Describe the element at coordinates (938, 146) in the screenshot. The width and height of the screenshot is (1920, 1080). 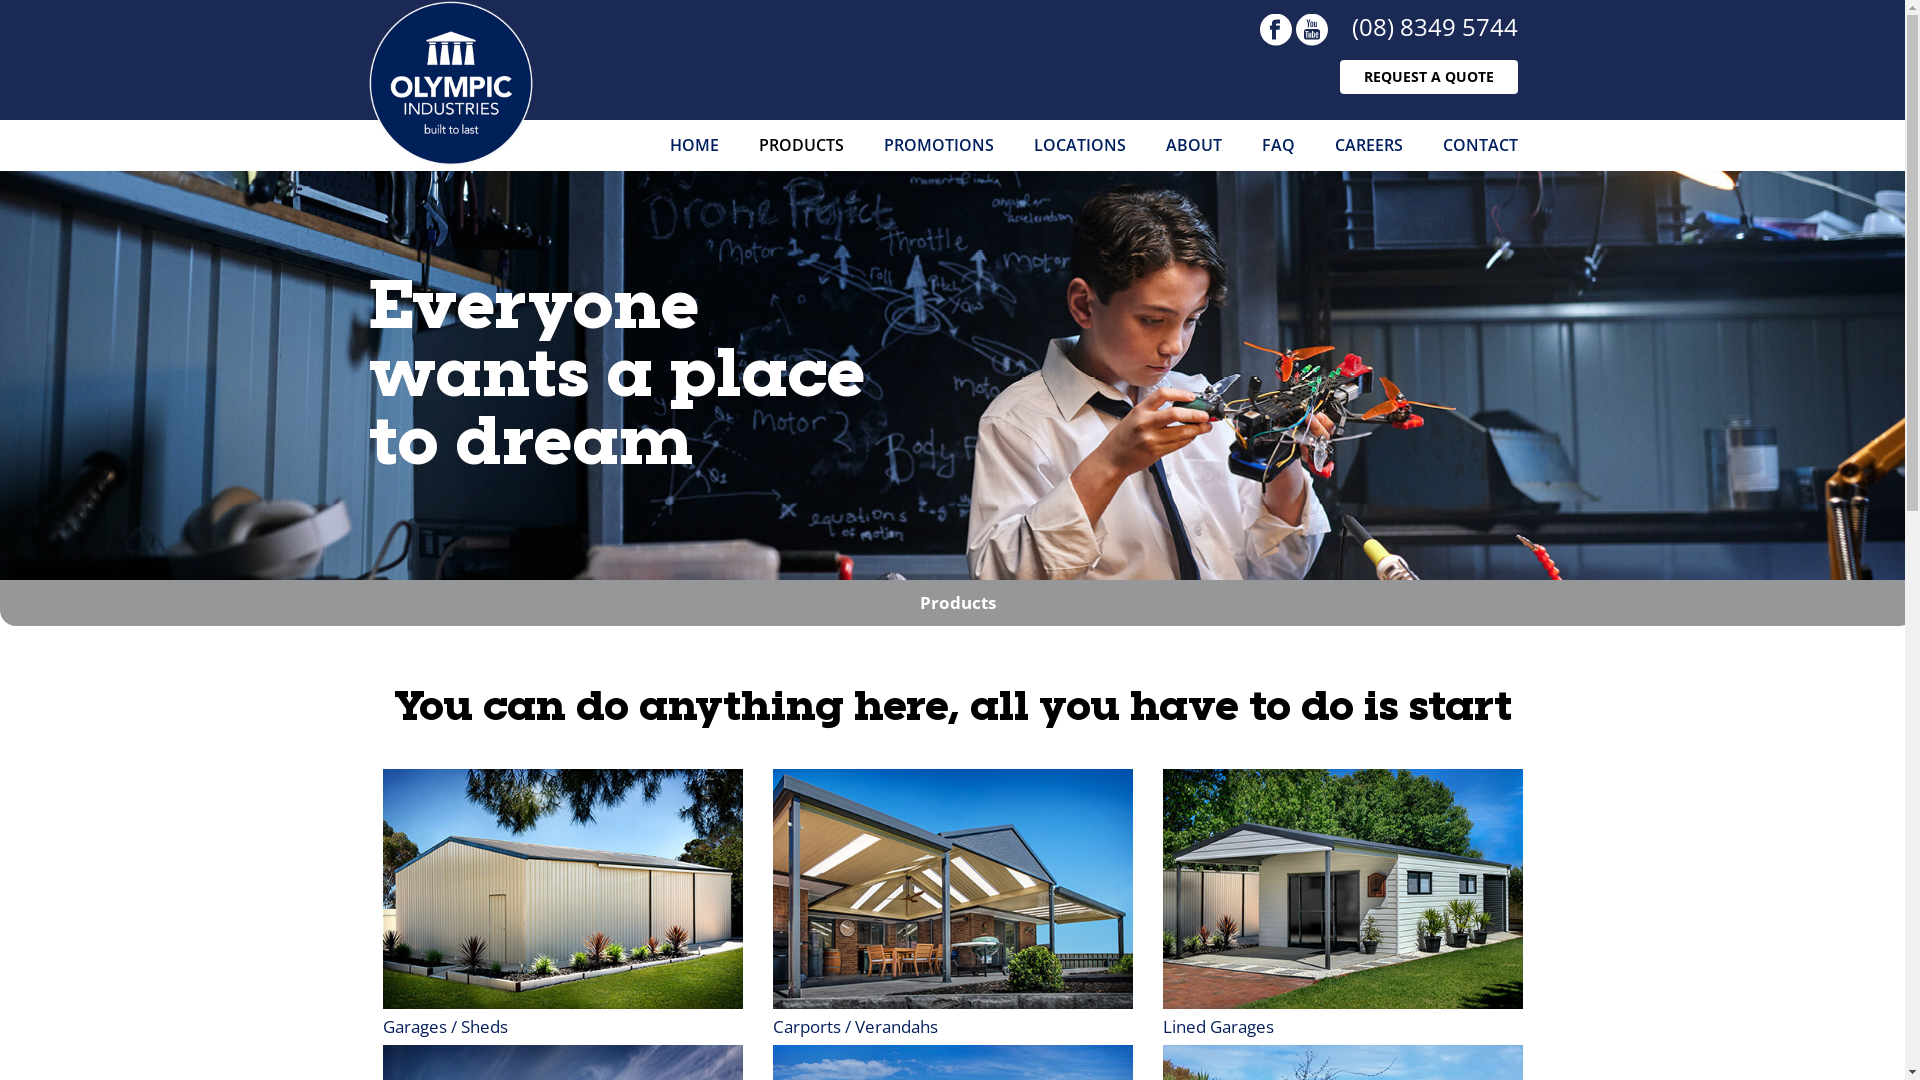
I see `PROMOTIONS` at that location.